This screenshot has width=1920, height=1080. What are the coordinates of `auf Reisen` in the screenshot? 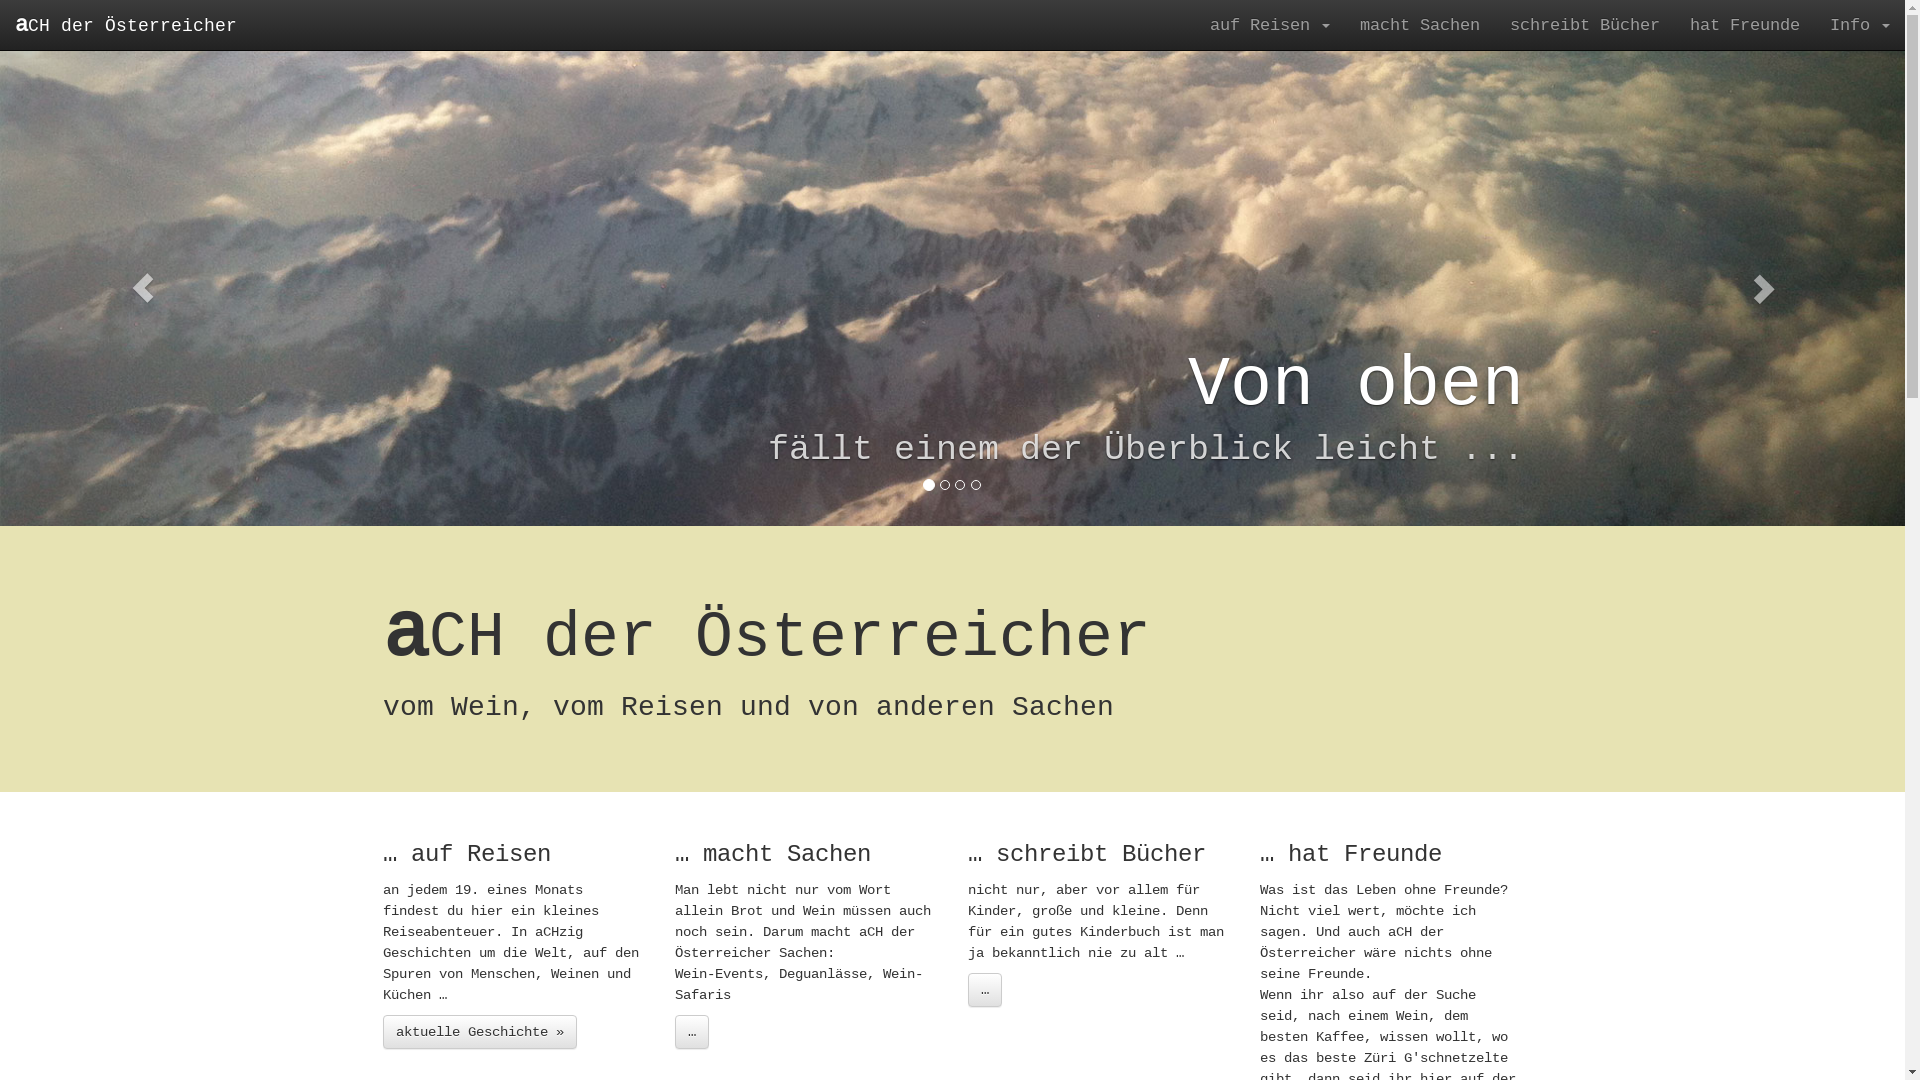 It's located at (1270, 25).